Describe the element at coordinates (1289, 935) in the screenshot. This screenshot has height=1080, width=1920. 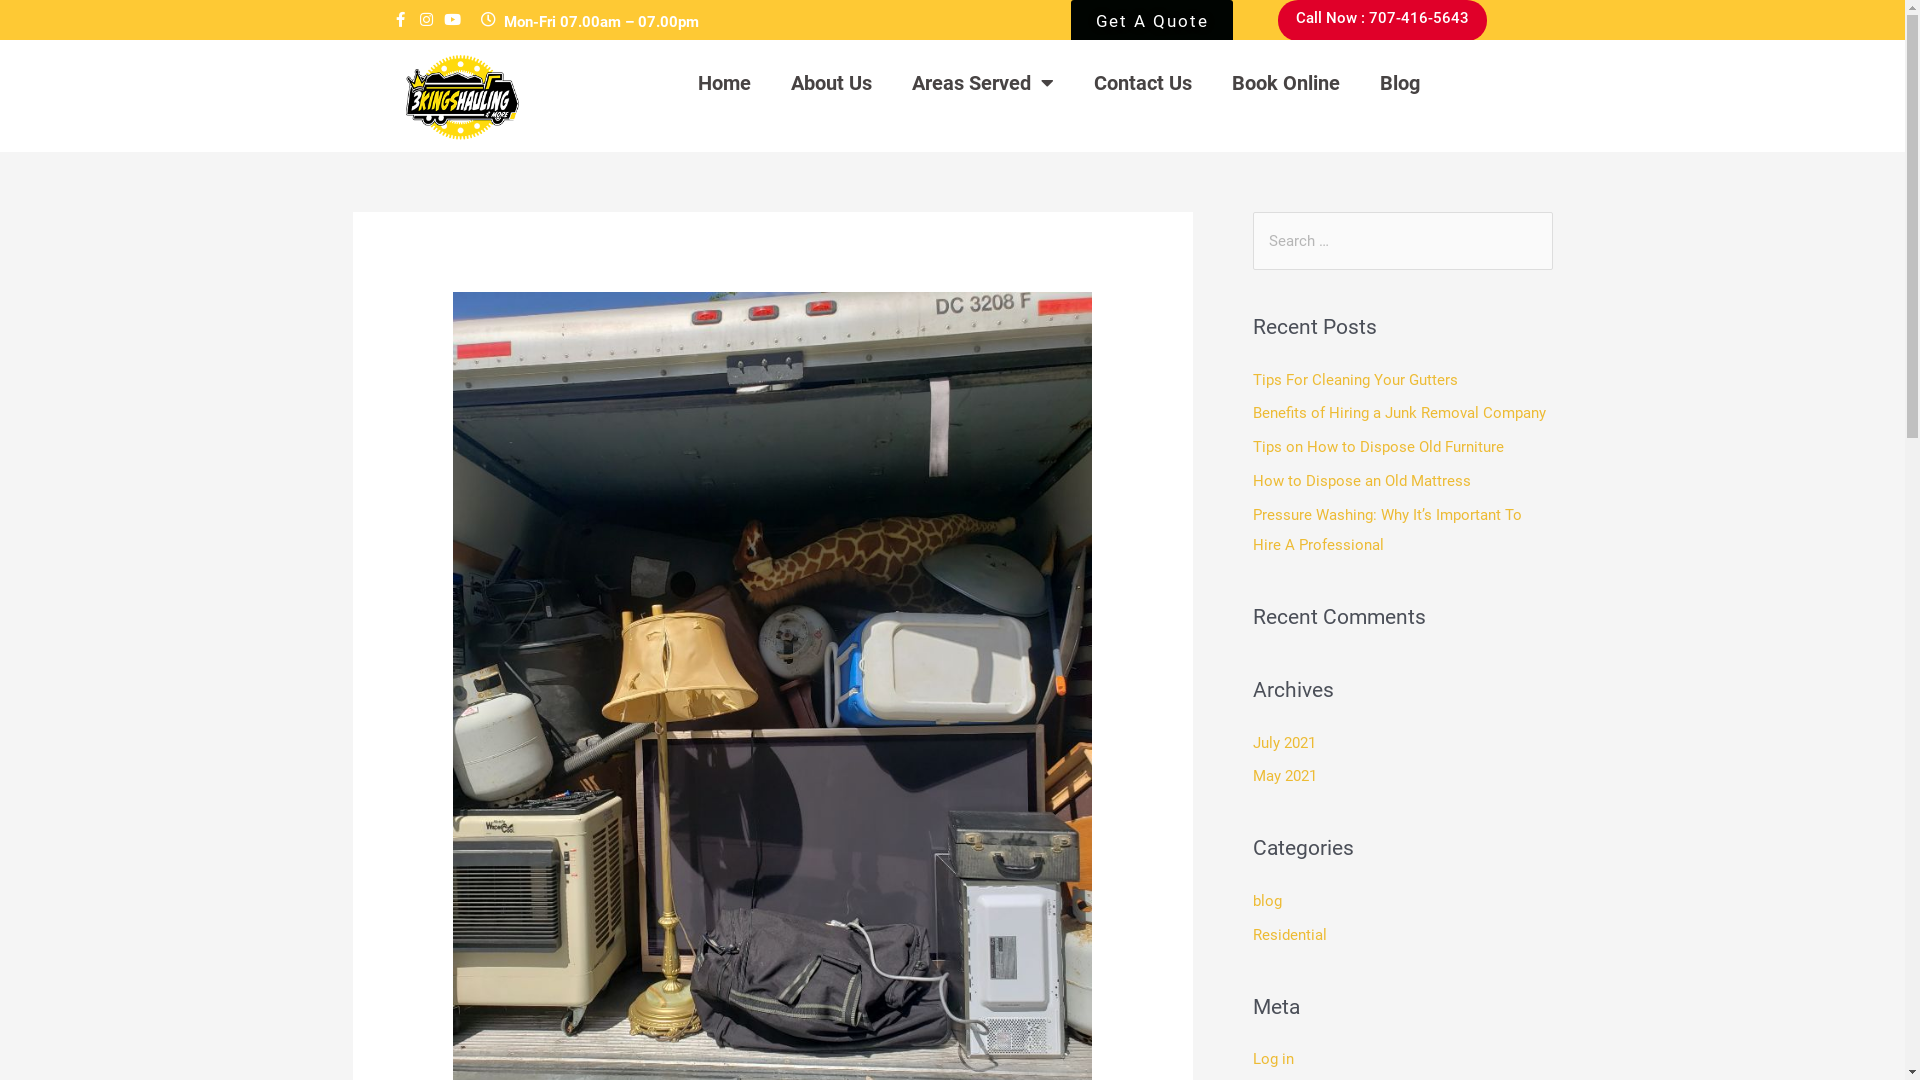
I see `Residential` at that location.